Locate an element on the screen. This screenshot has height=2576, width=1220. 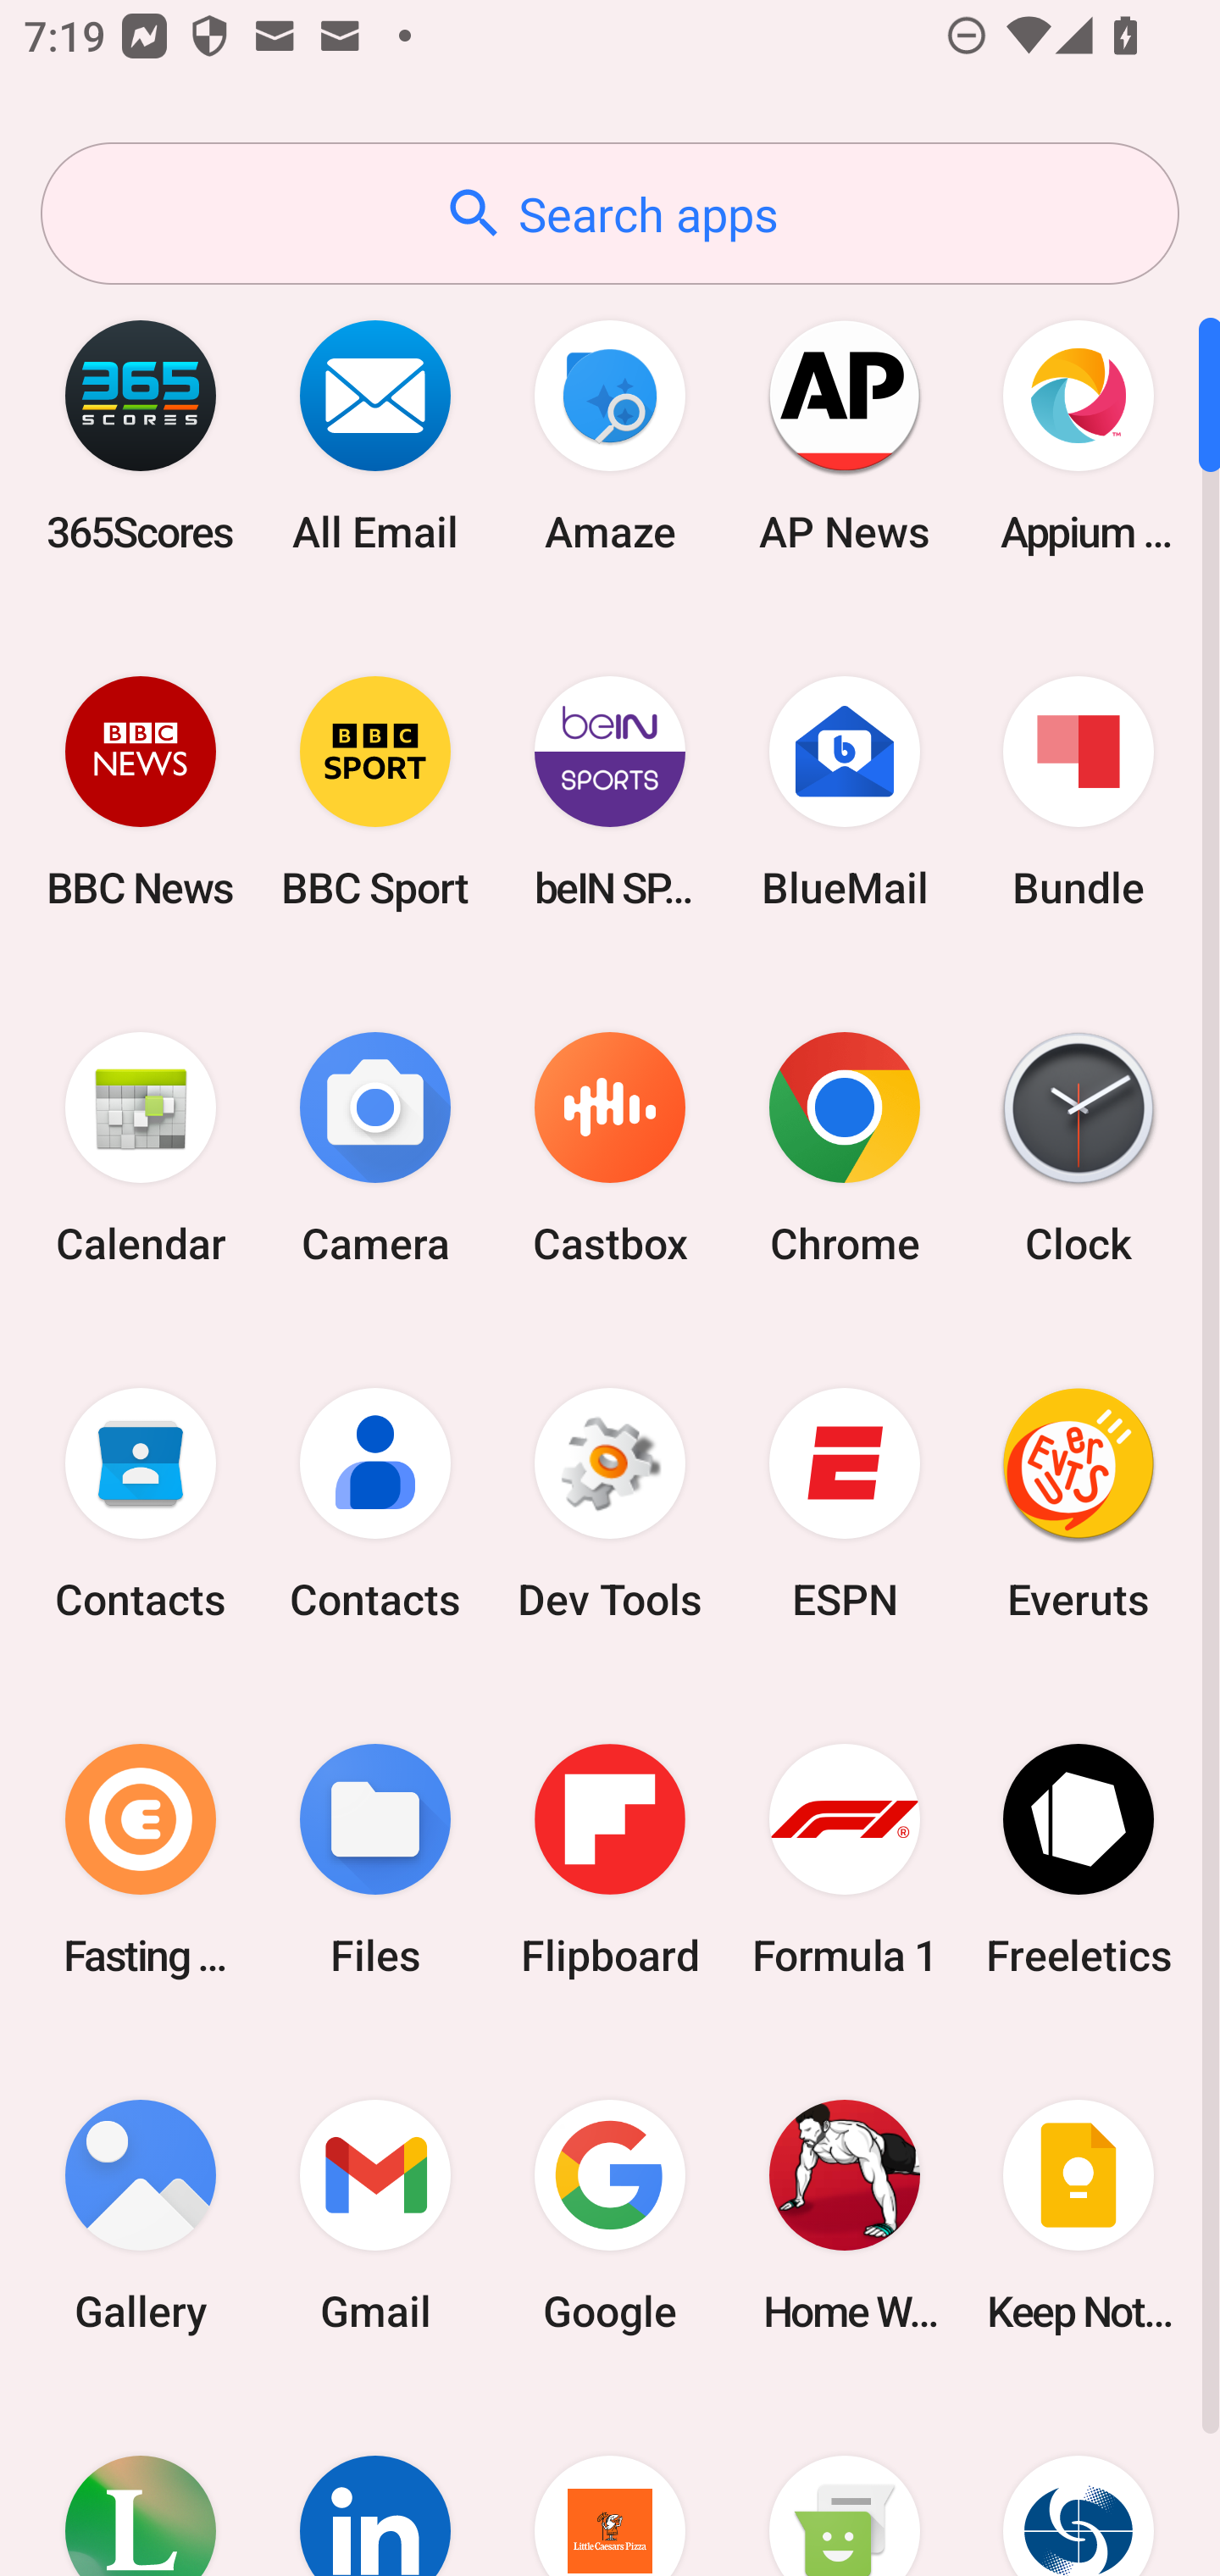
Formula 1 is located at coordinates (844, 1859).